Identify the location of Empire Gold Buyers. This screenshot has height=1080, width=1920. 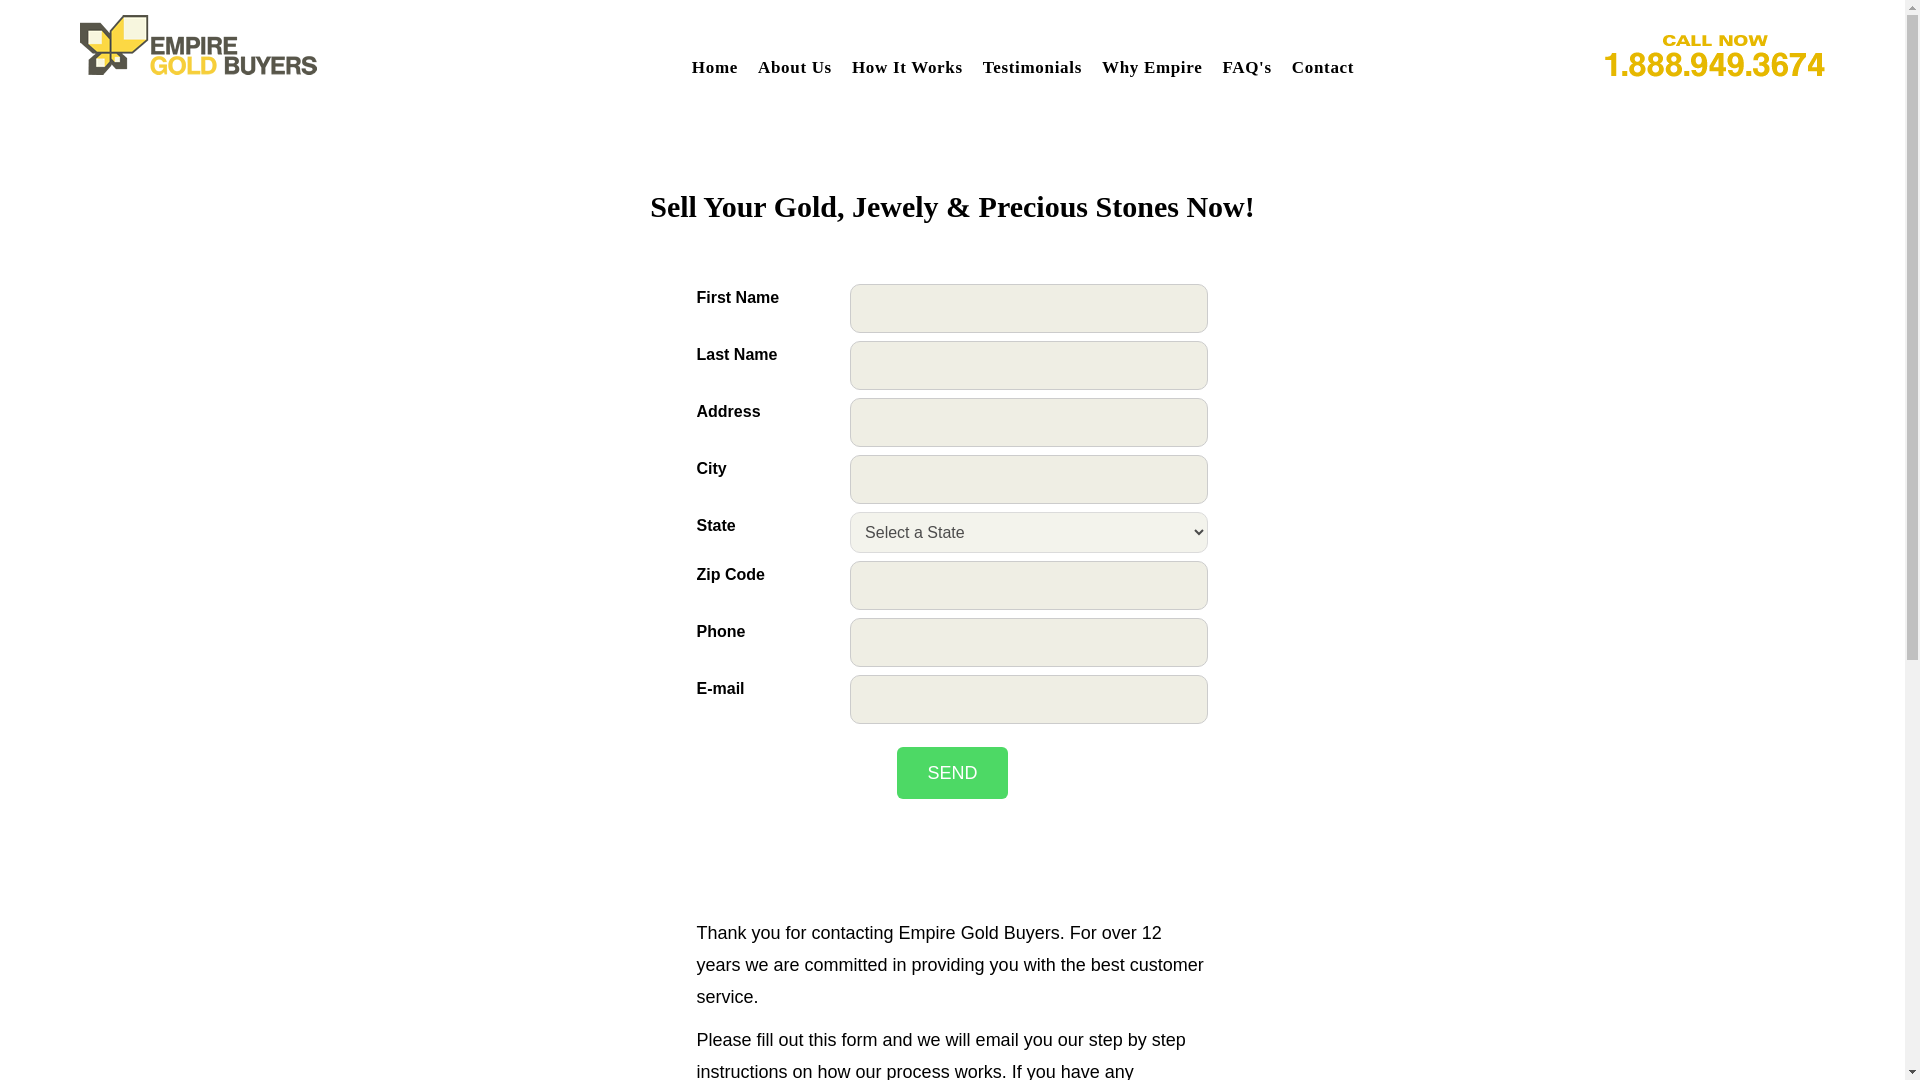
(198, 44).